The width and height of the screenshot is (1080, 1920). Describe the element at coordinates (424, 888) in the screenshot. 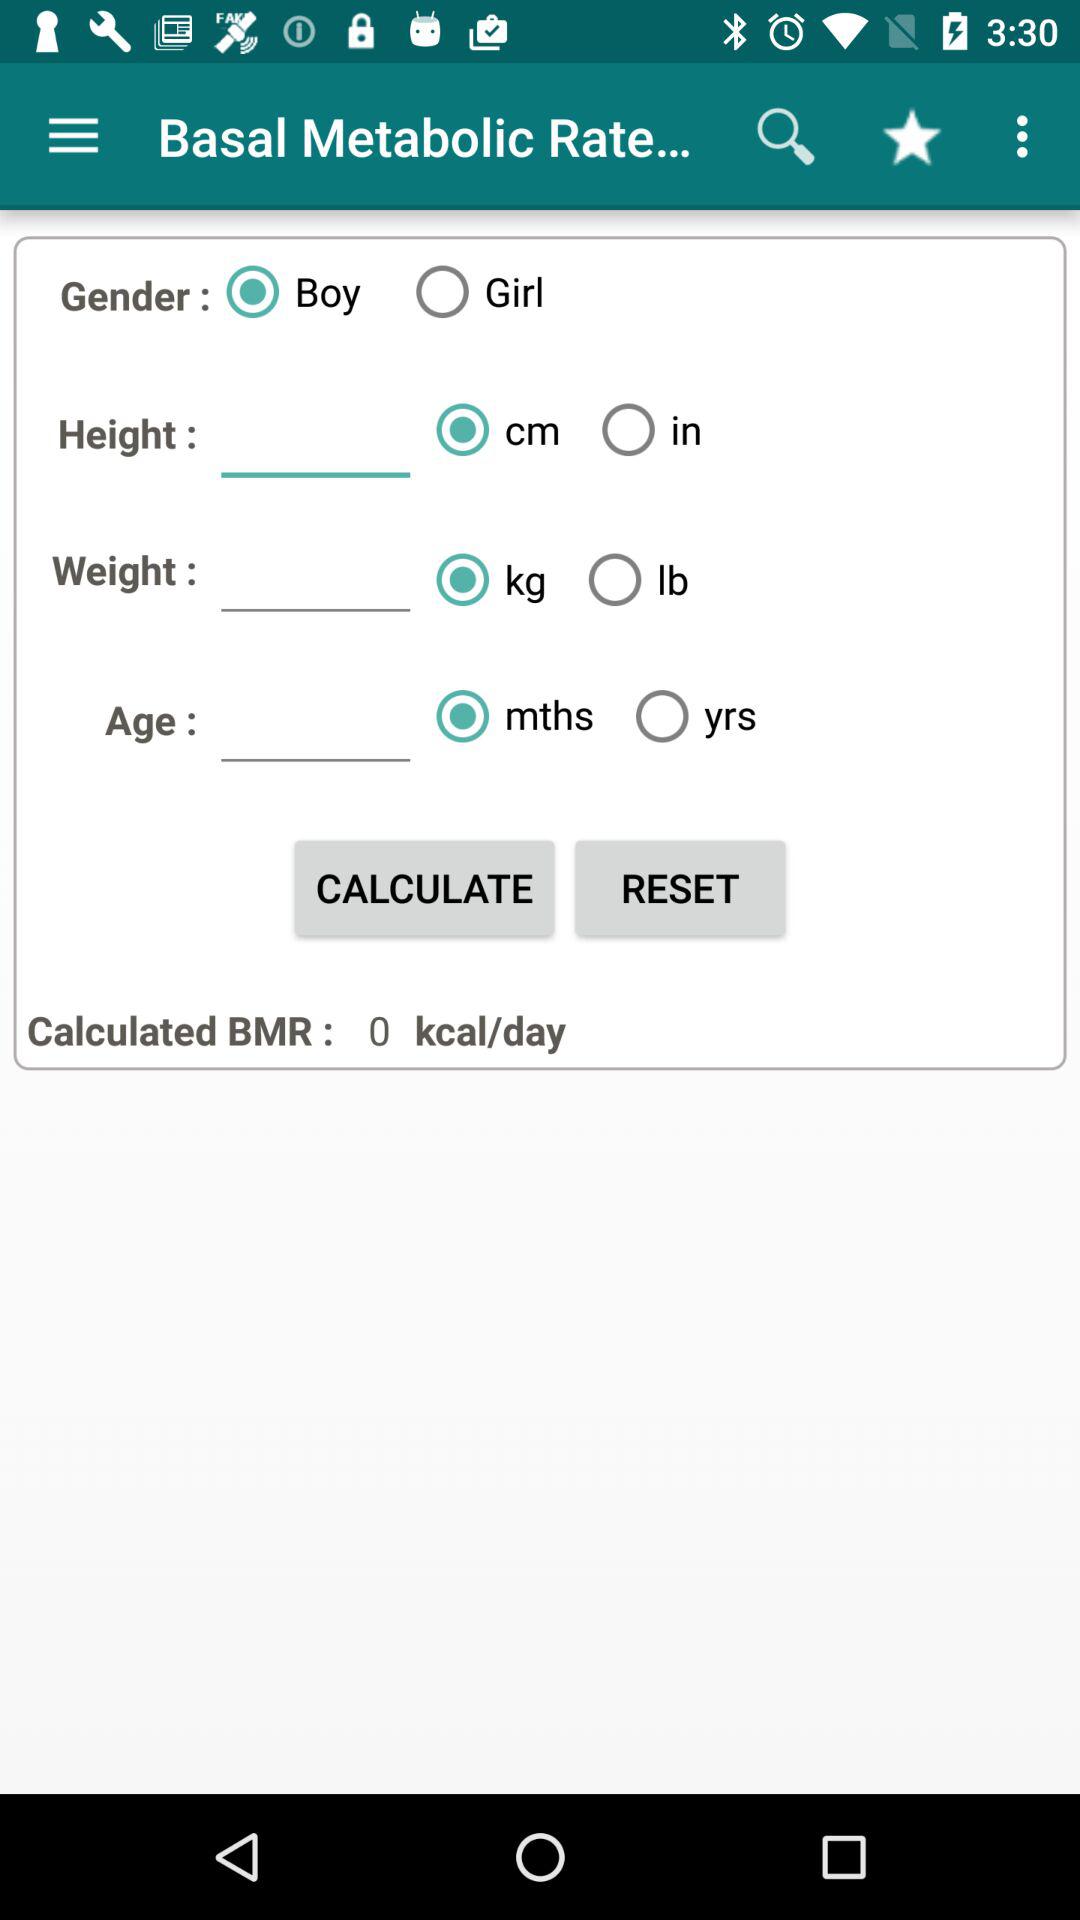

I see `press the item to the left of reset` at that location.